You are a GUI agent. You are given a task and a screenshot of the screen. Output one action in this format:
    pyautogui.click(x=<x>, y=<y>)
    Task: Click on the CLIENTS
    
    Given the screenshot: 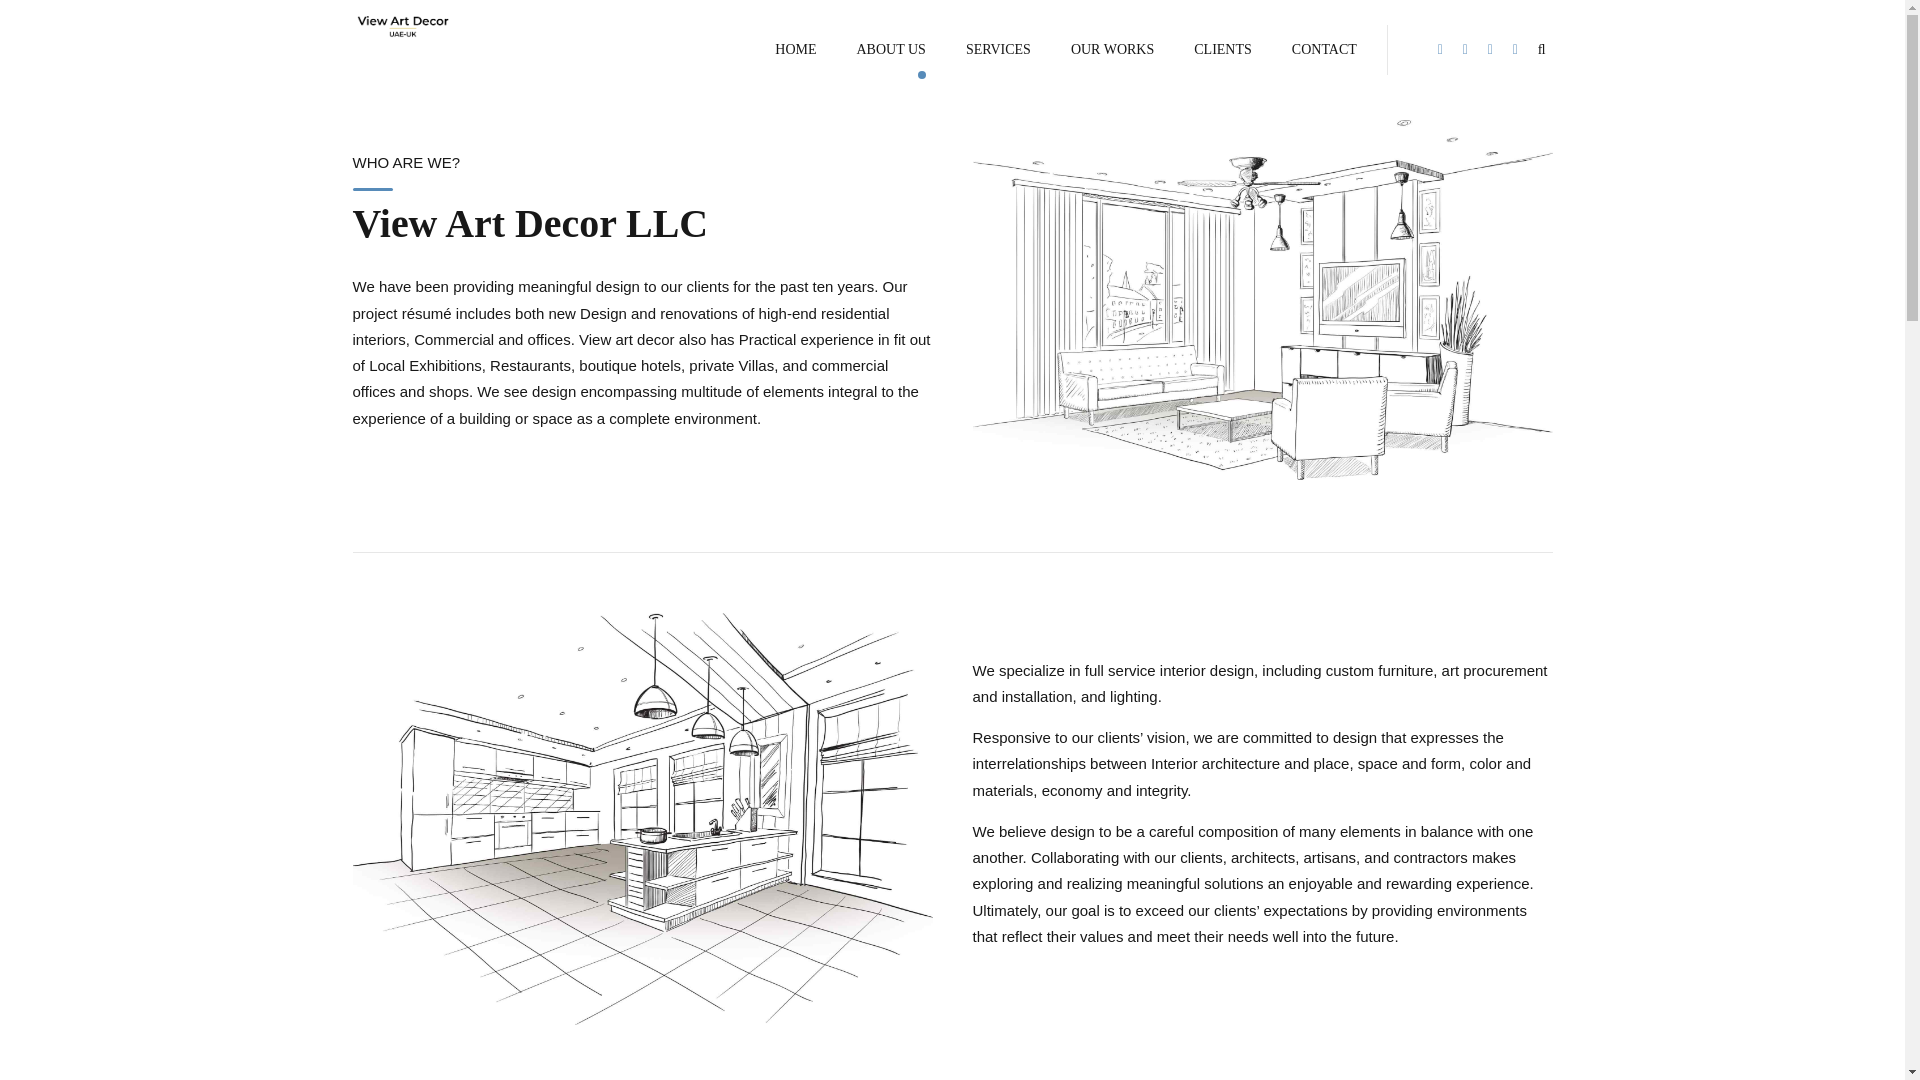 What is the action you would take?
    pyautogui.click(x=1222, y=50)
    